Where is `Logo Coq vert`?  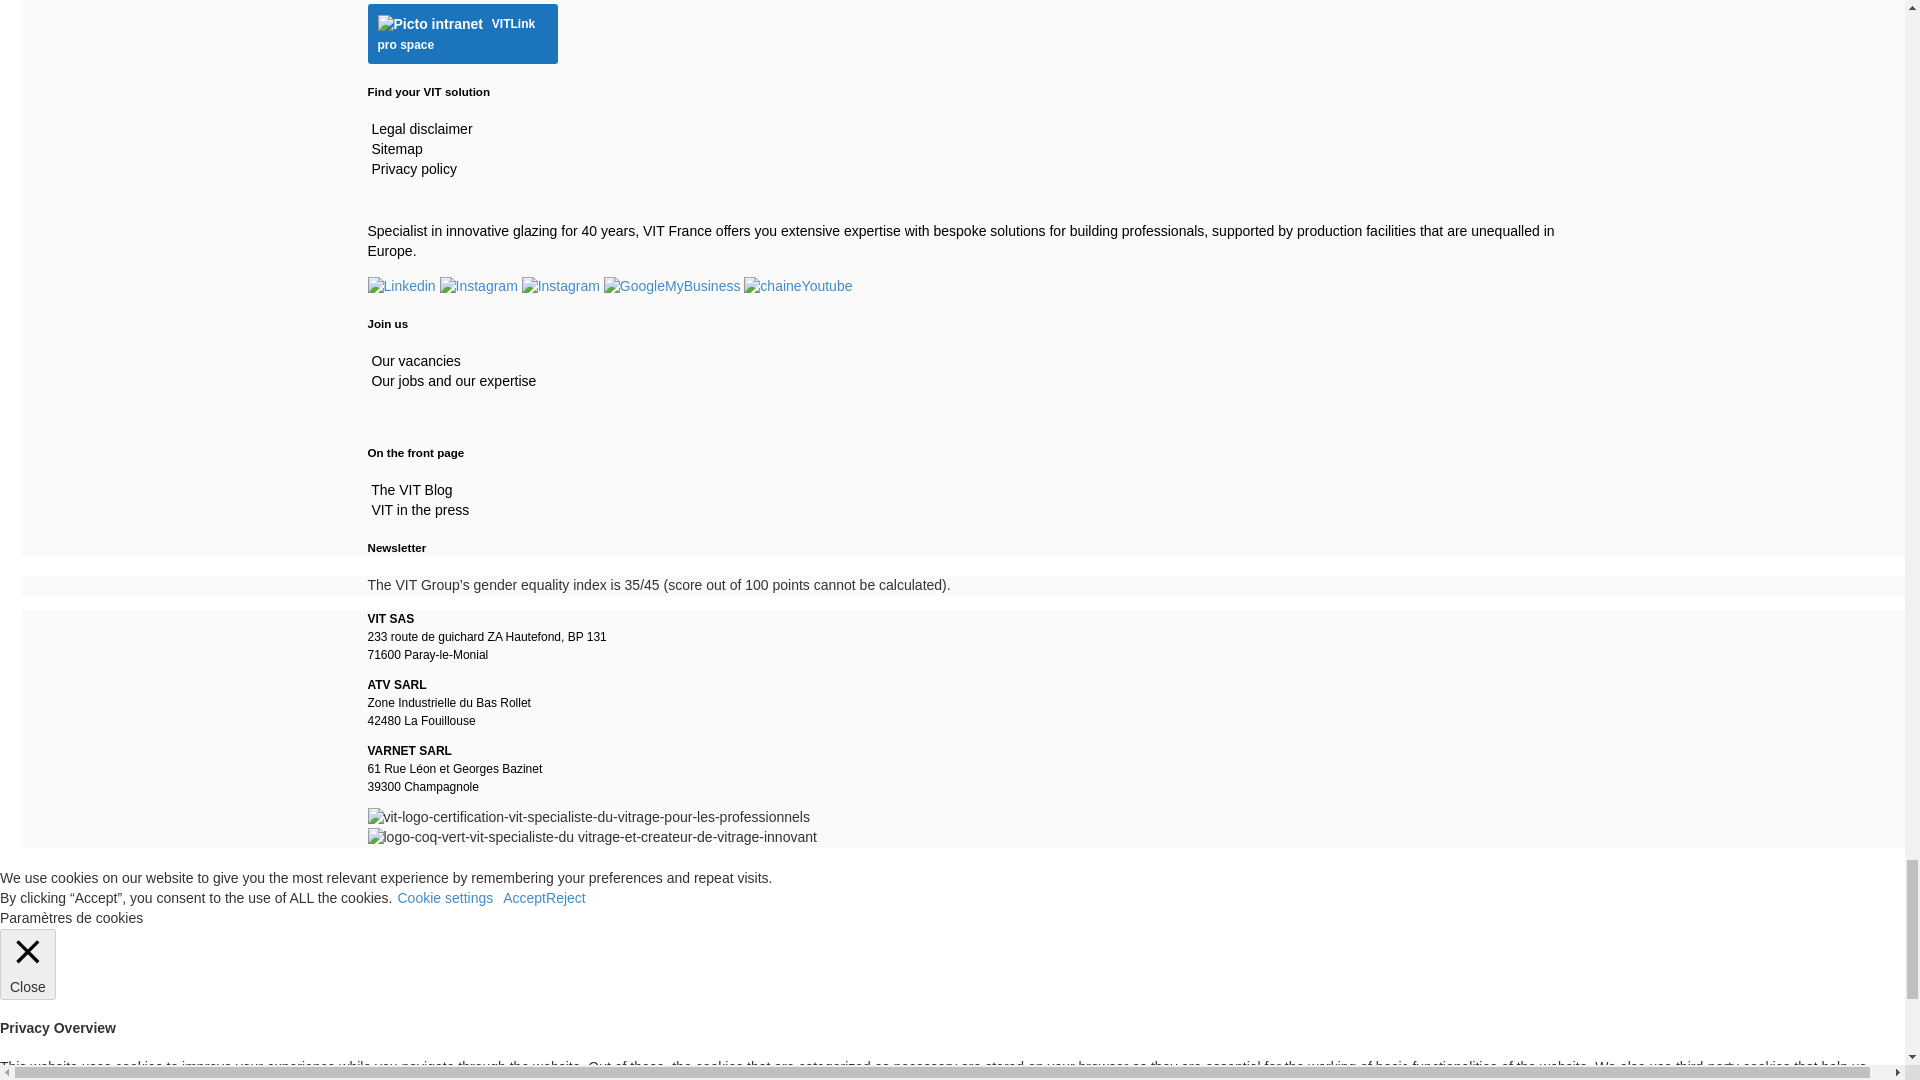 Logo Coq vert is located at coordinates (592, 838).